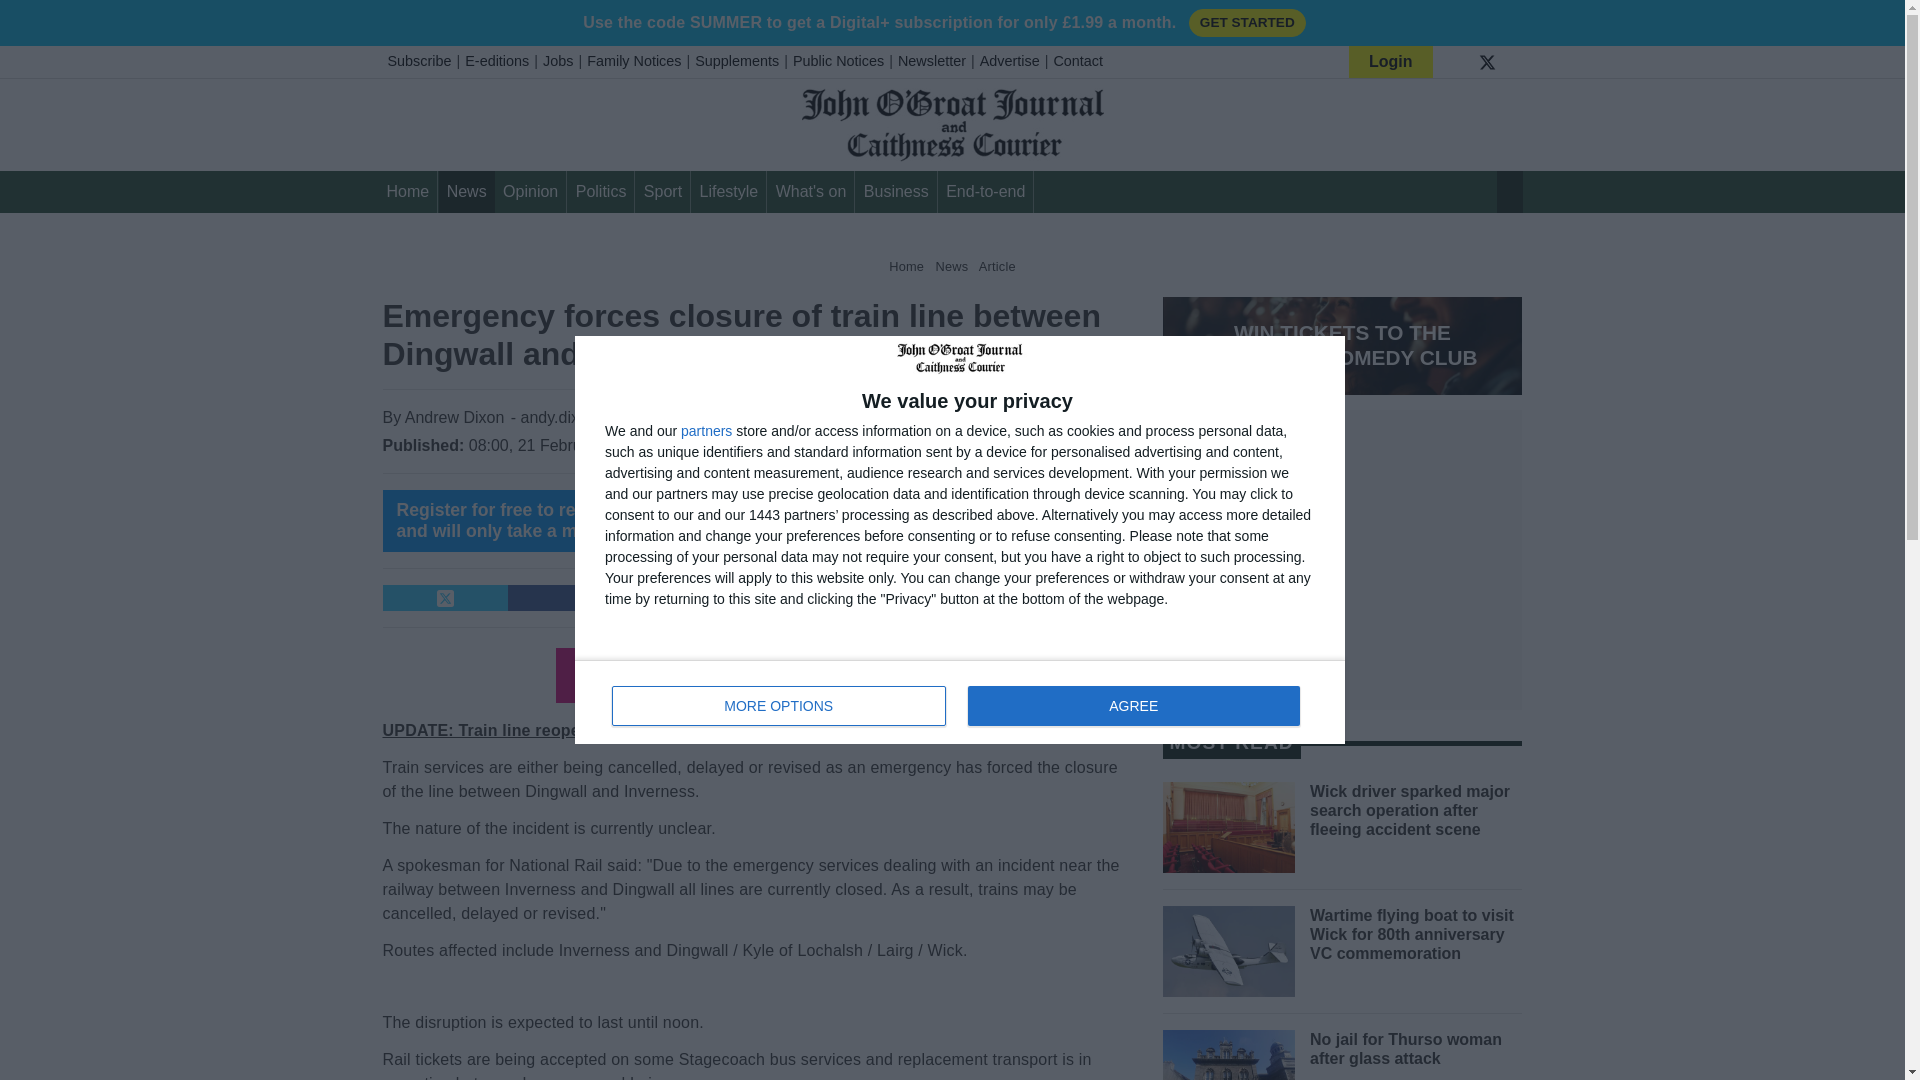  I want to click on AGREE, so click(960, 702).